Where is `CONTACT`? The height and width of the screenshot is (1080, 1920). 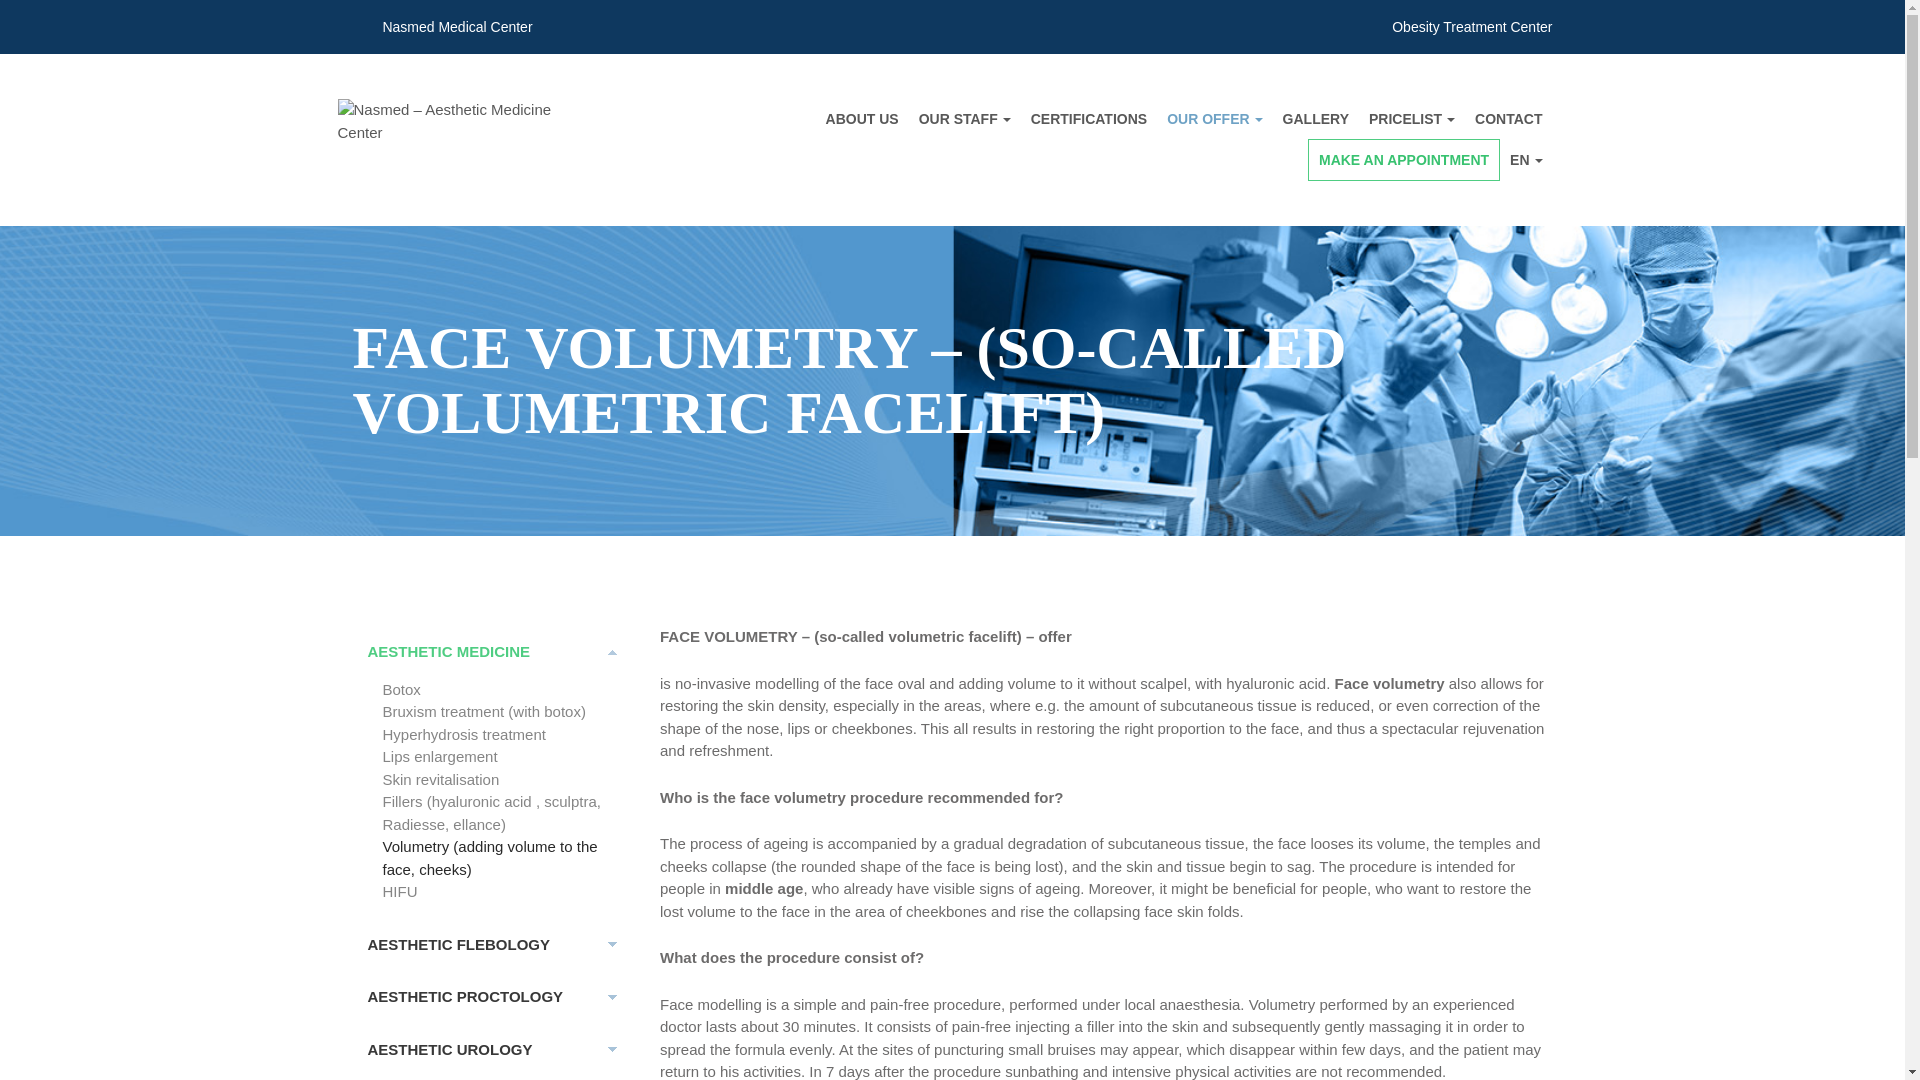 CONTACT is located at coordinates (1508, 119).